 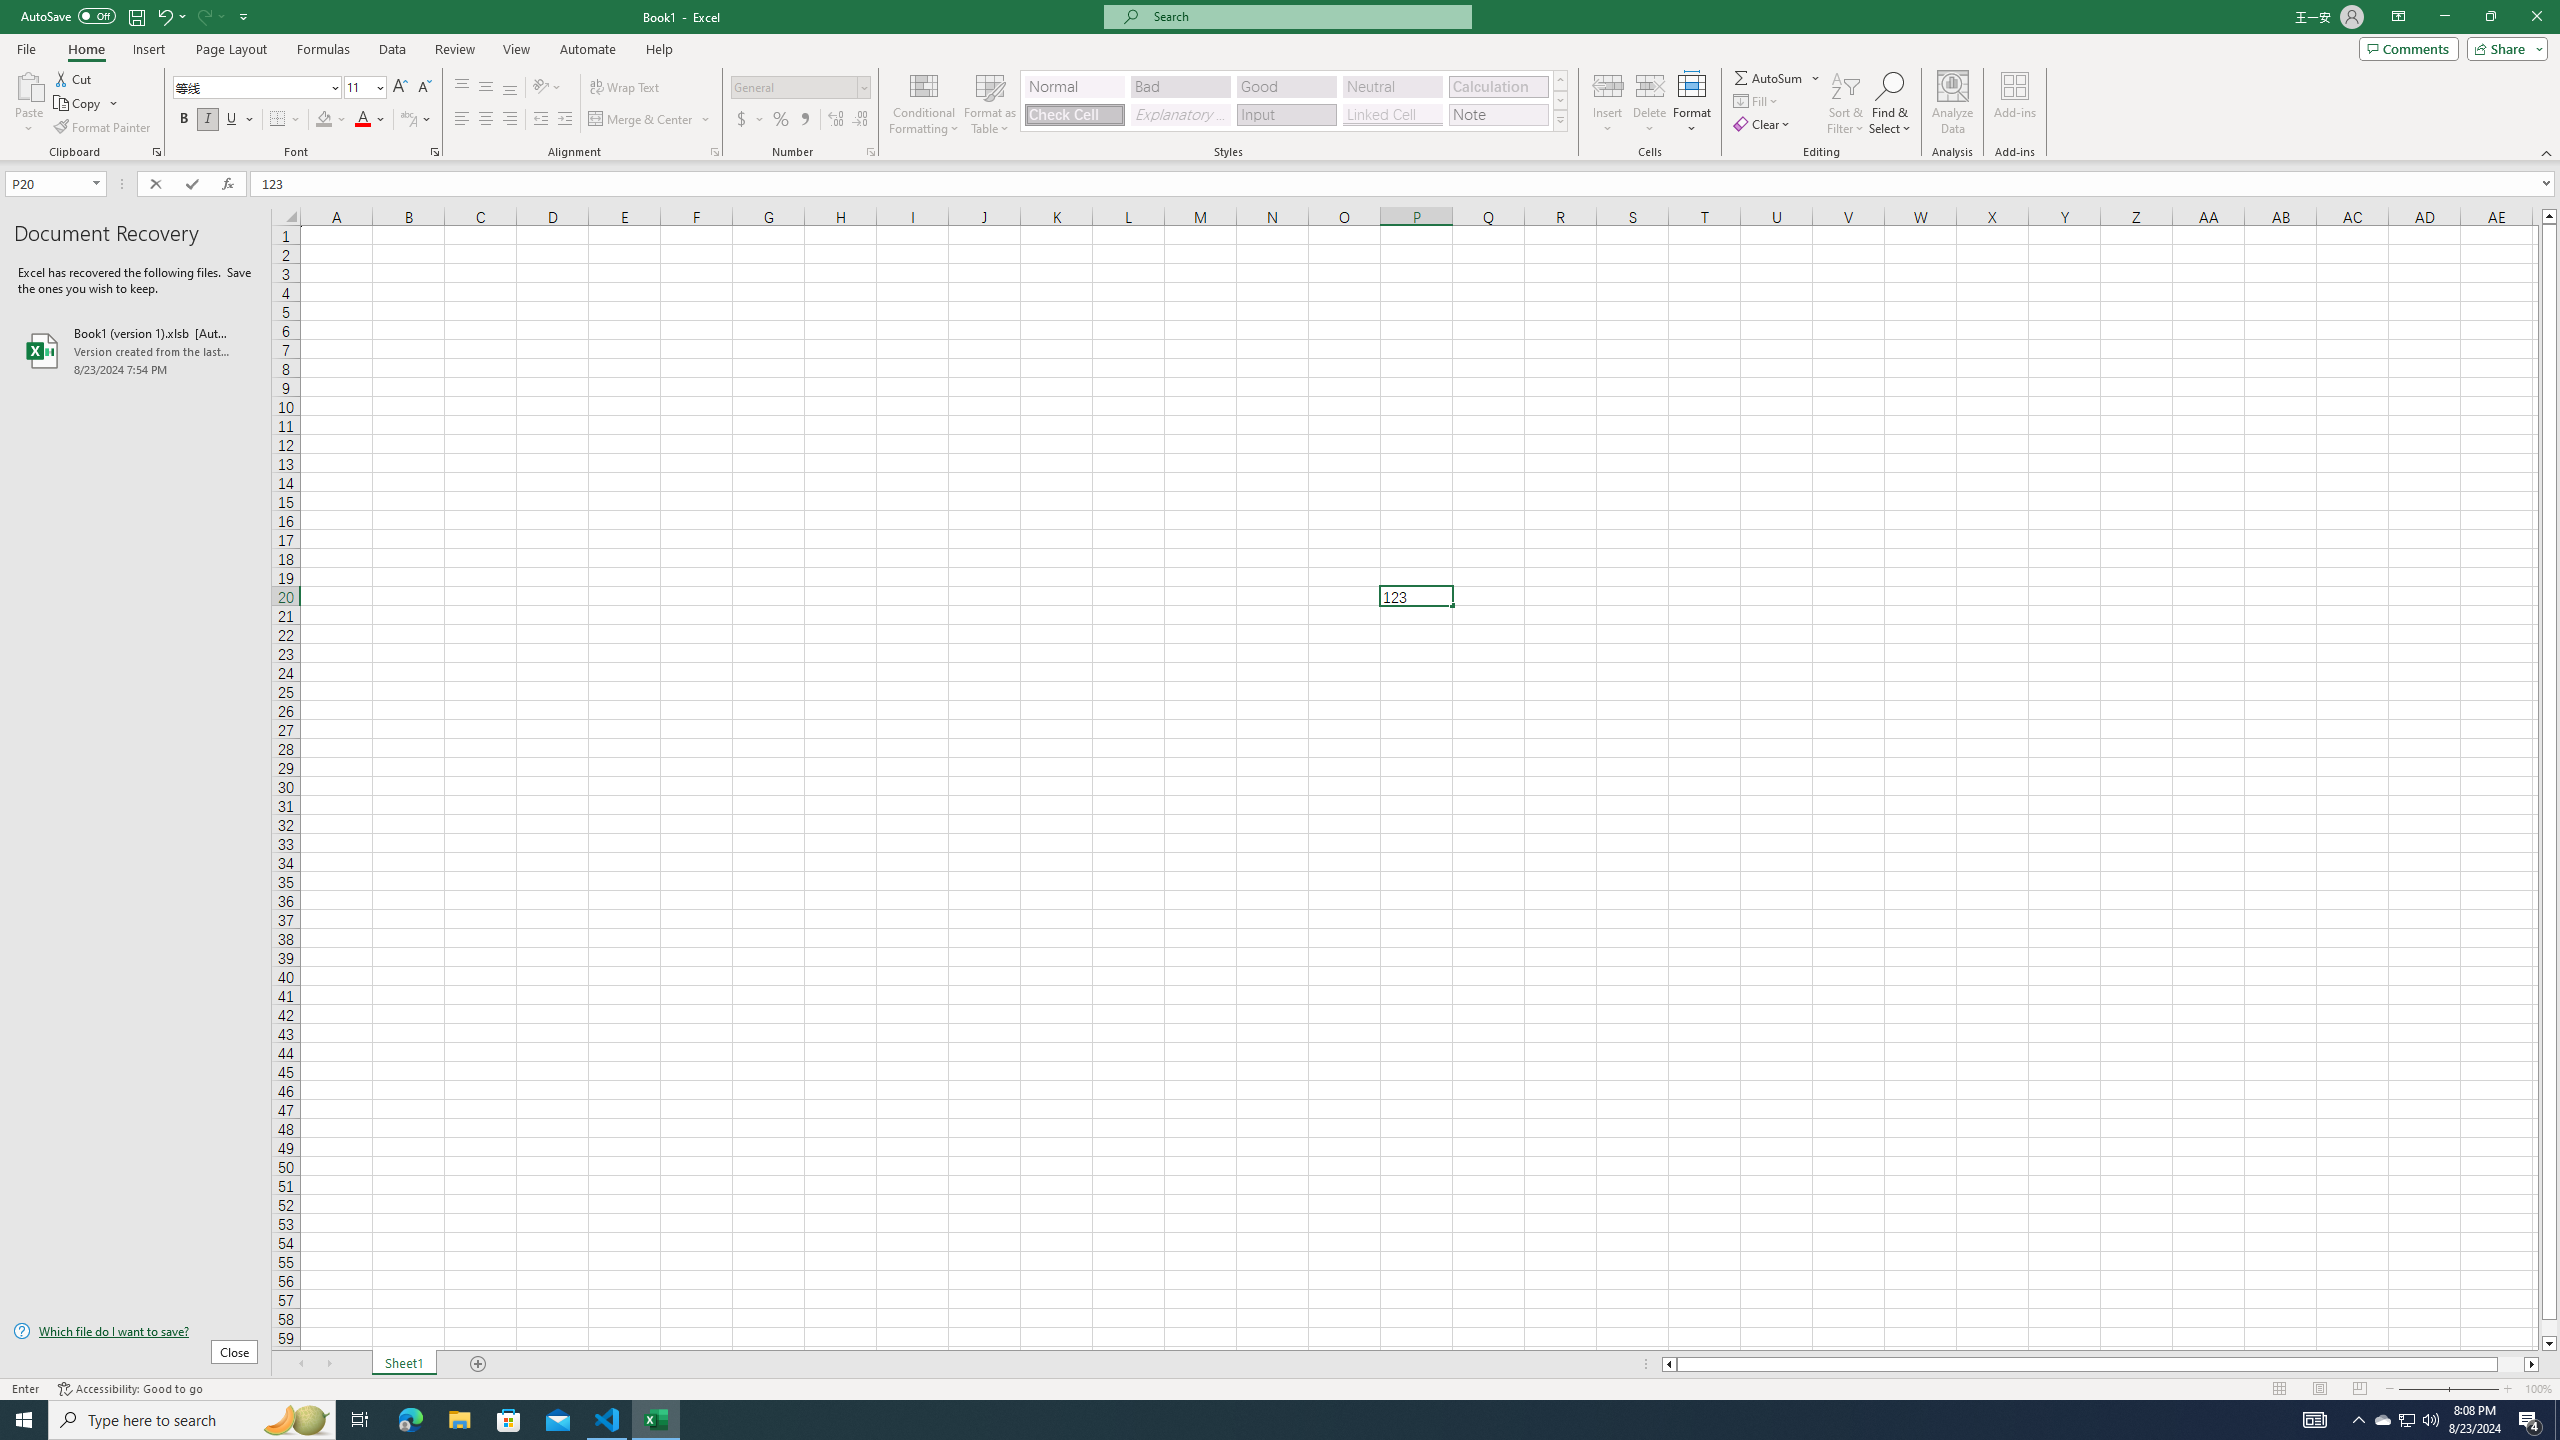 What do you see at coordinates (626, 88) in the screenshot?
I see `Wrap Text` at bounding box center [626, 88].